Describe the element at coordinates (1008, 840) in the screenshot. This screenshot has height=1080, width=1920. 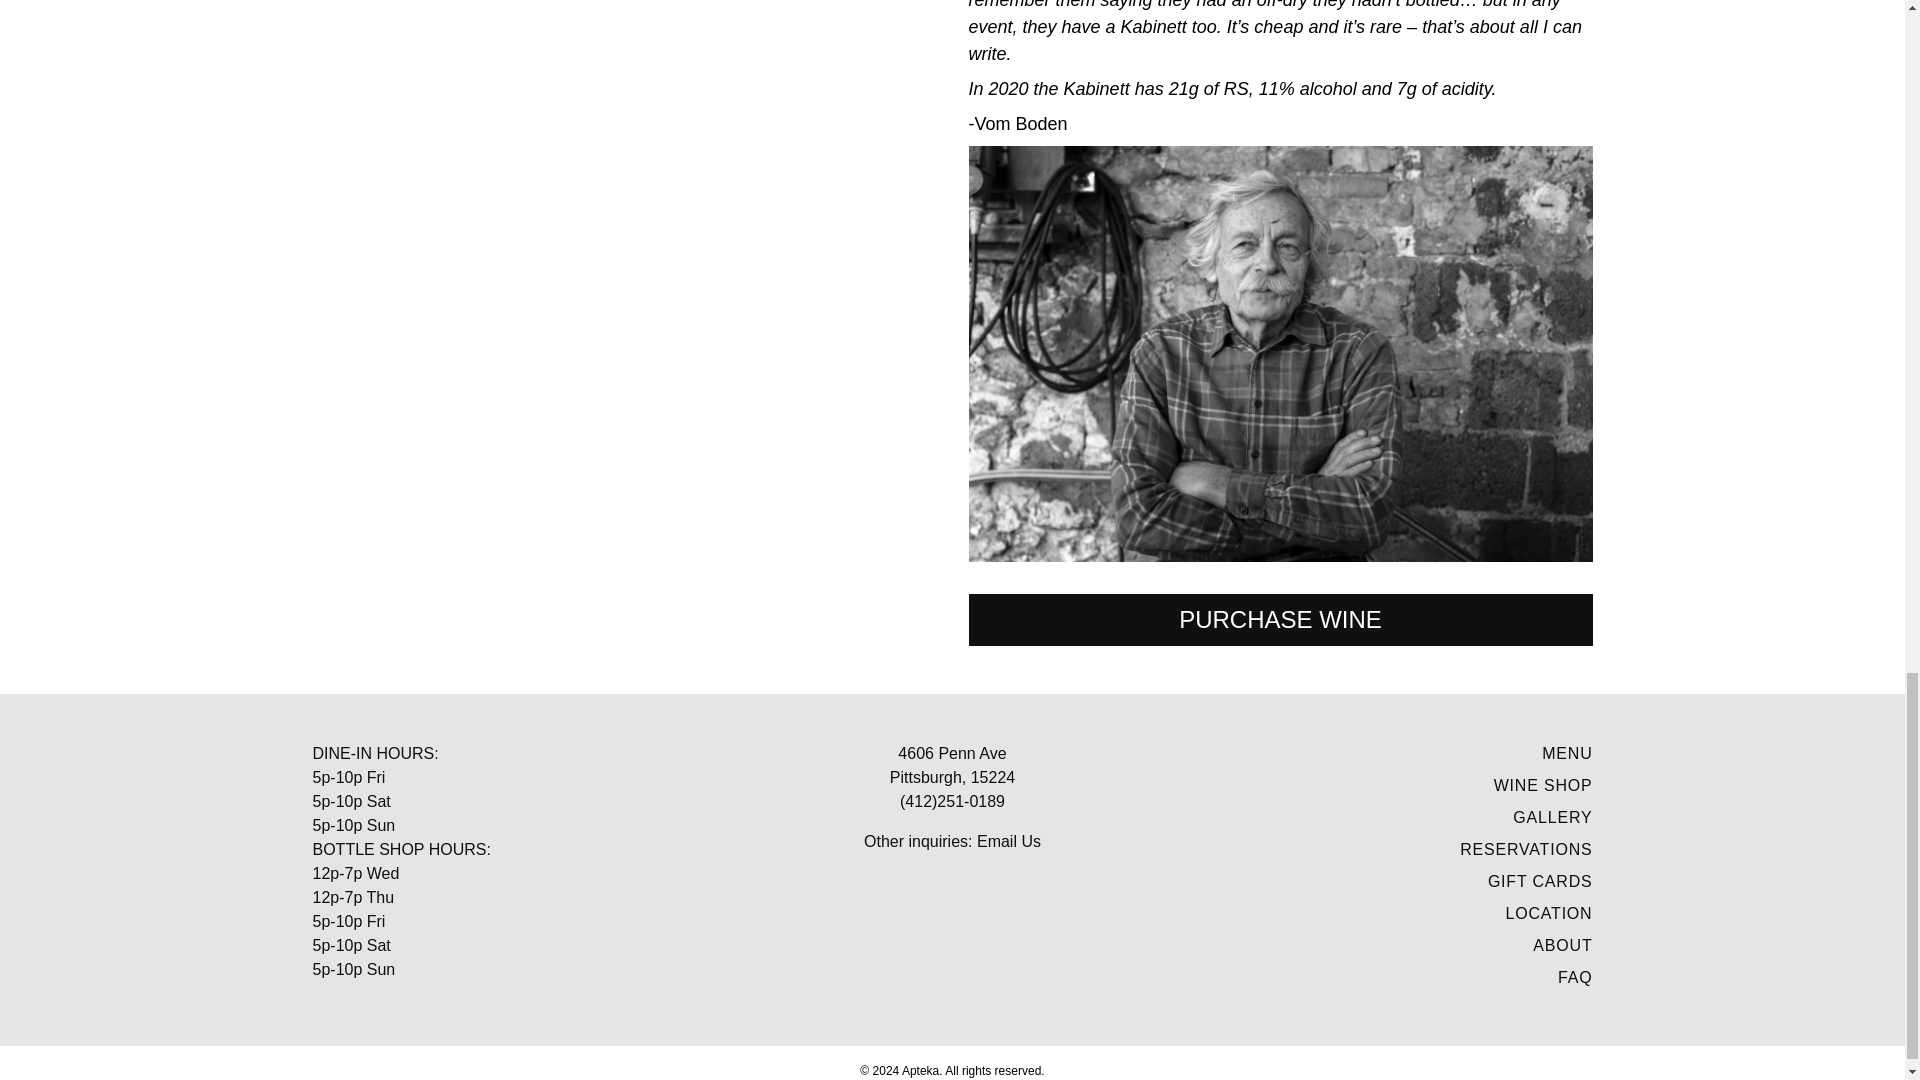
I see `Email Us` at that location.